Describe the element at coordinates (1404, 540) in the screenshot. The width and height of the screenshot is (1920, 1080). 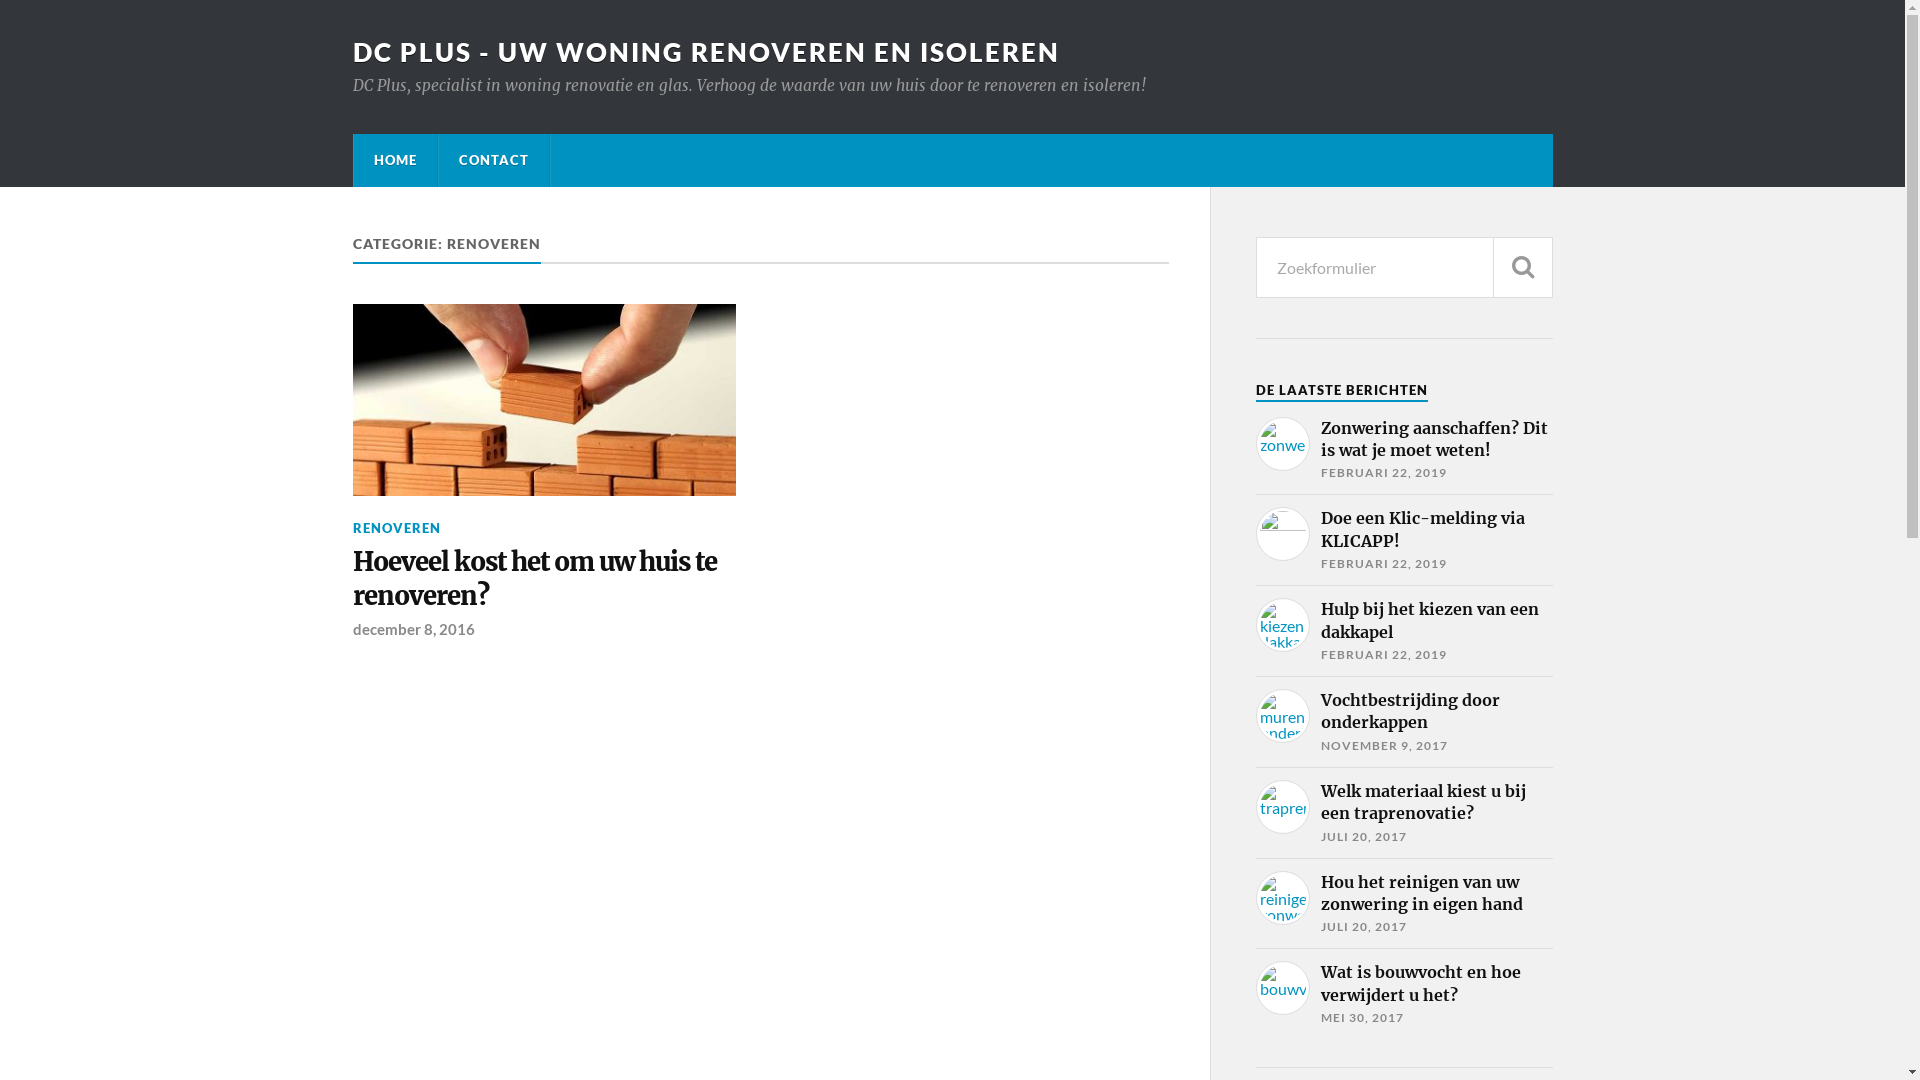
I see `Doe een Klic-melding via KLICAPP!
FEBRUARI 22, 2019` at that location.